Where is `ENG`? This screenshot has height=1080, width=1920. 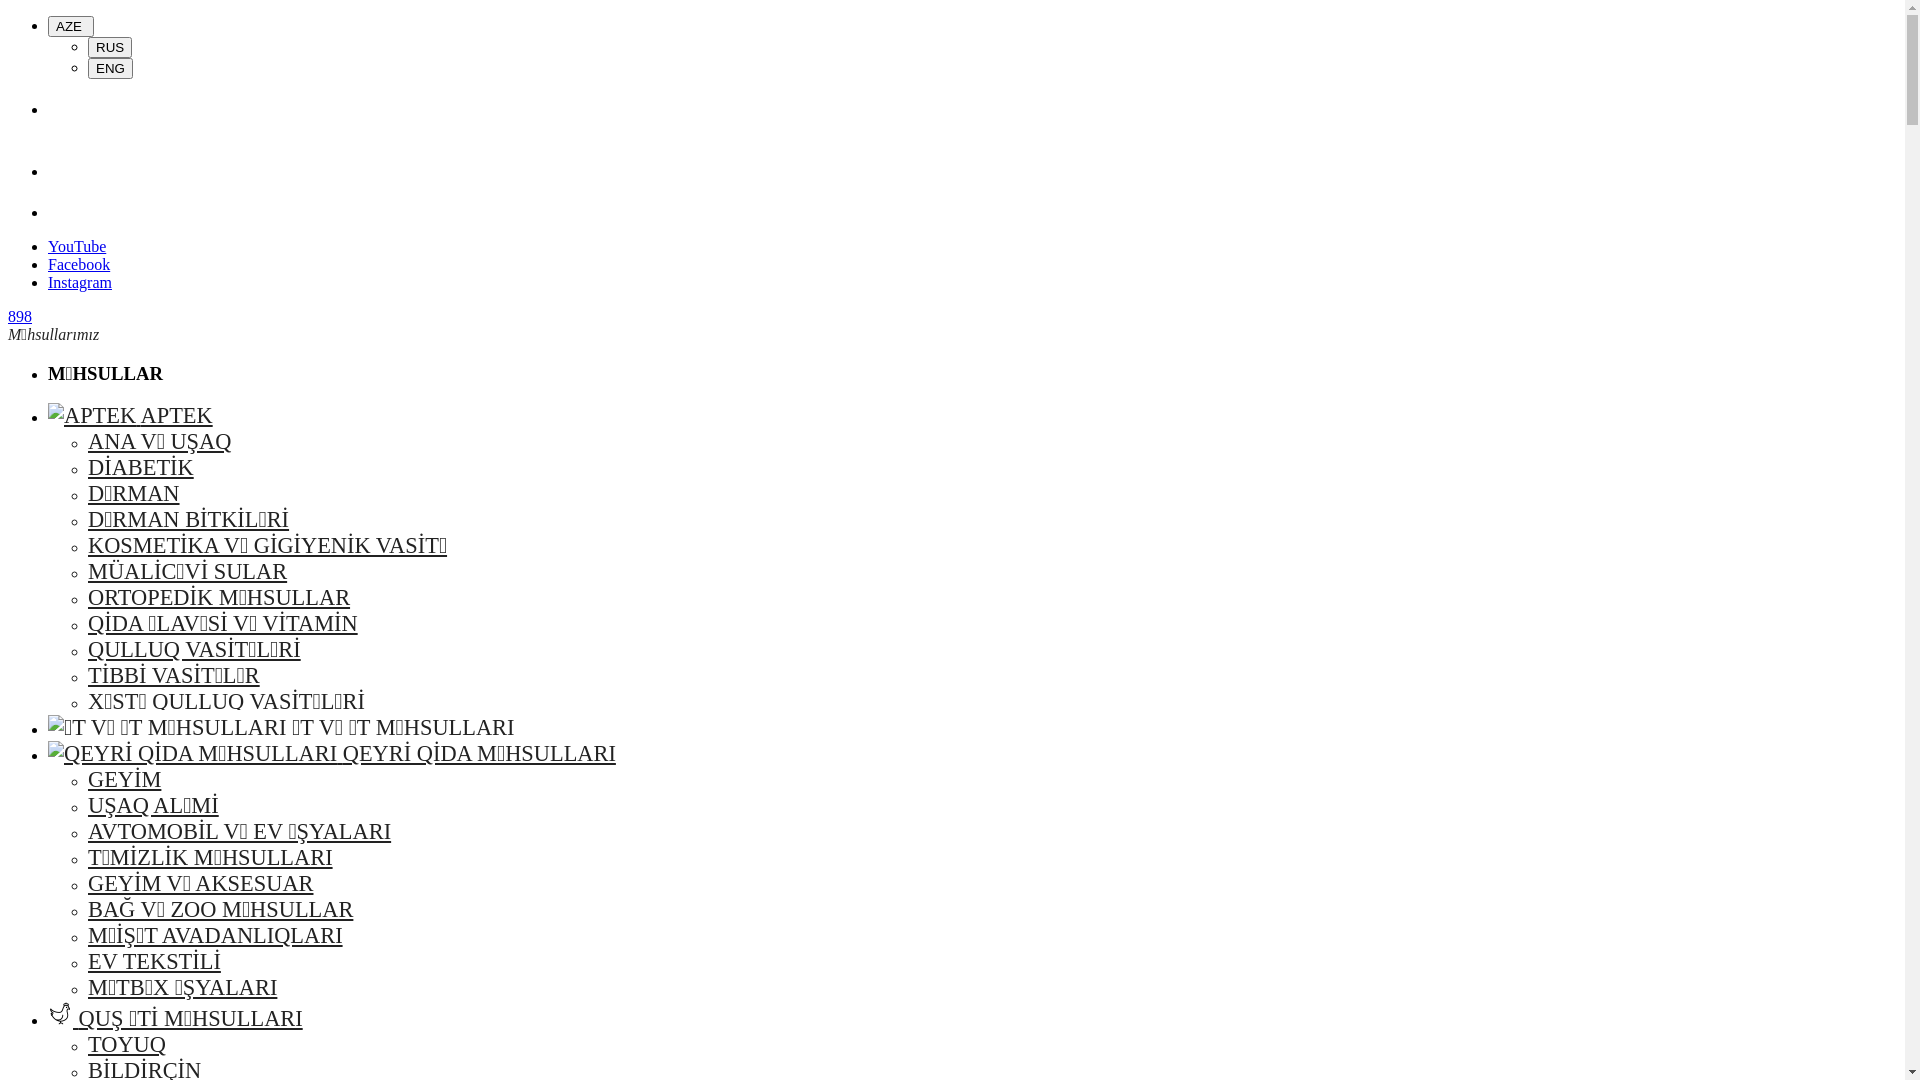
ENG is located at coordinates (110, 68).